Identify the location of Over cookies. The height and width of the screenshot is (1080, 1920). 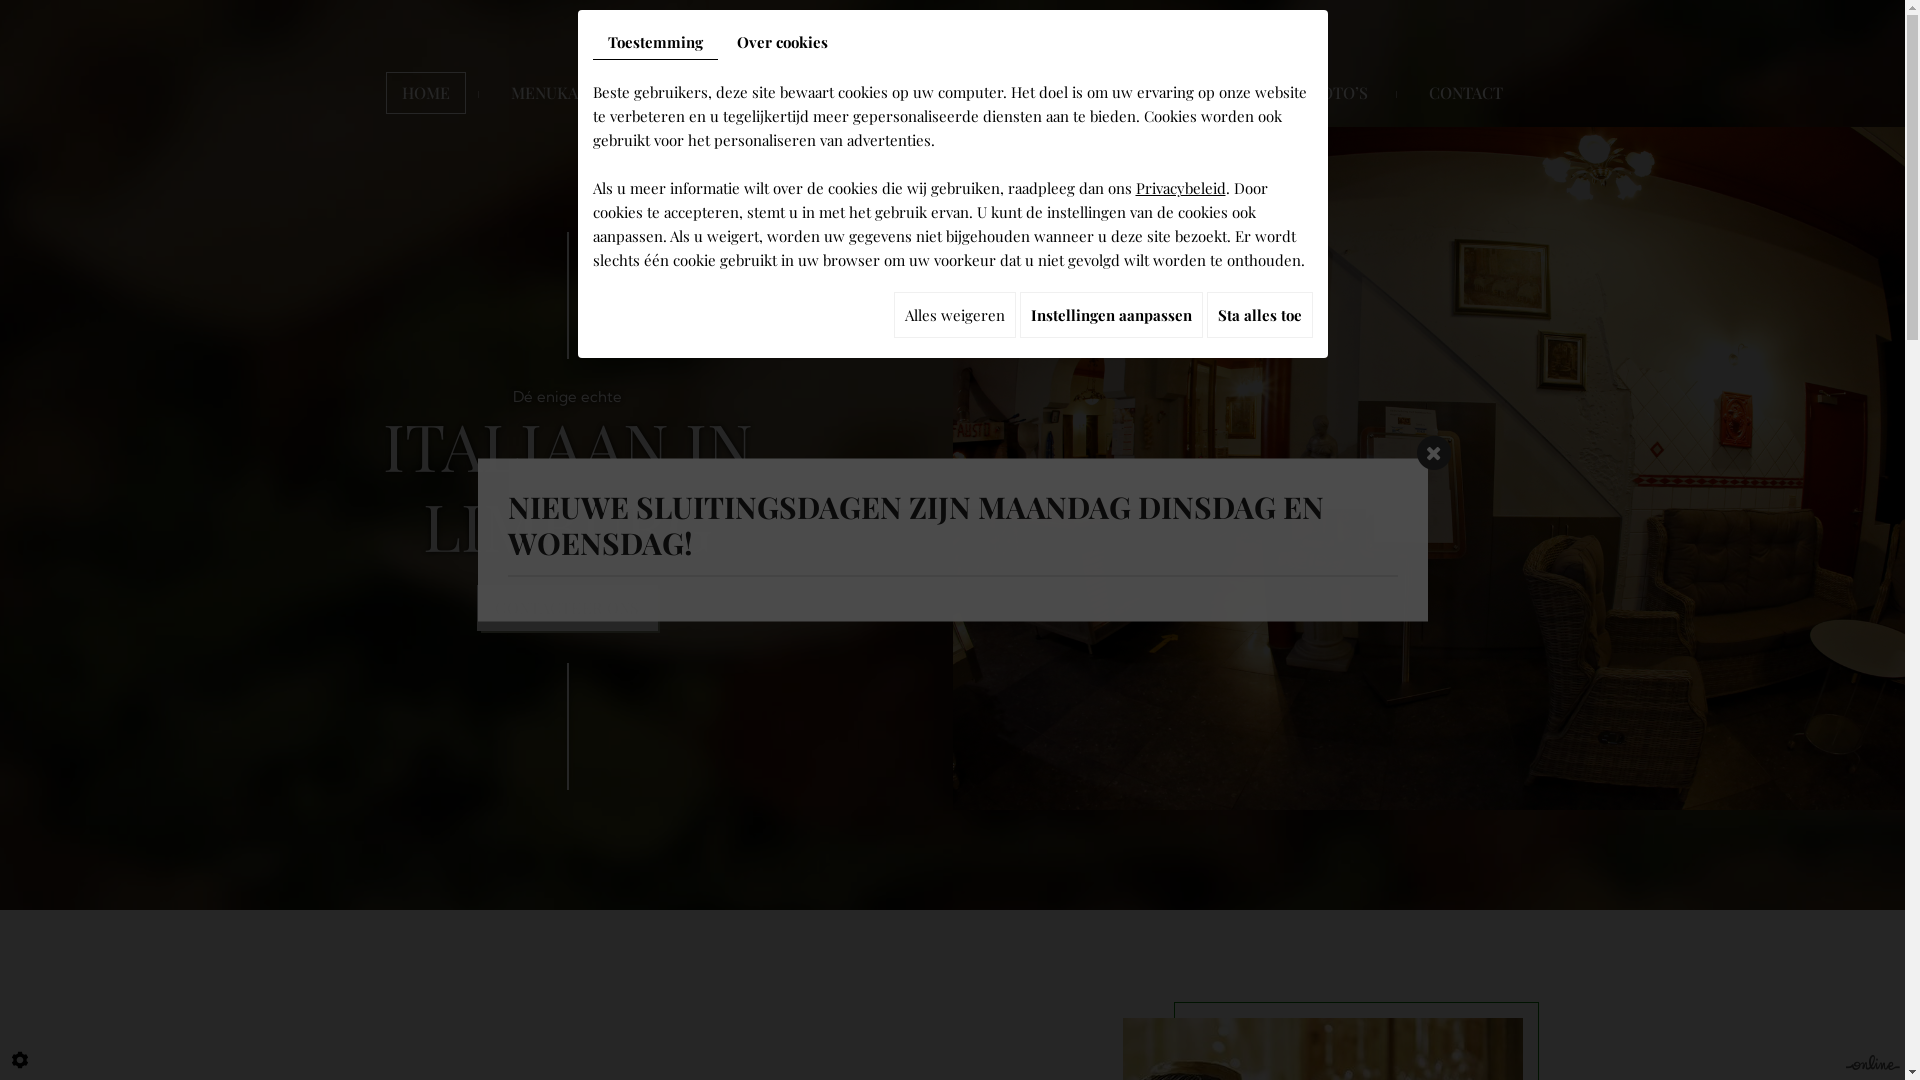
(782, 42).